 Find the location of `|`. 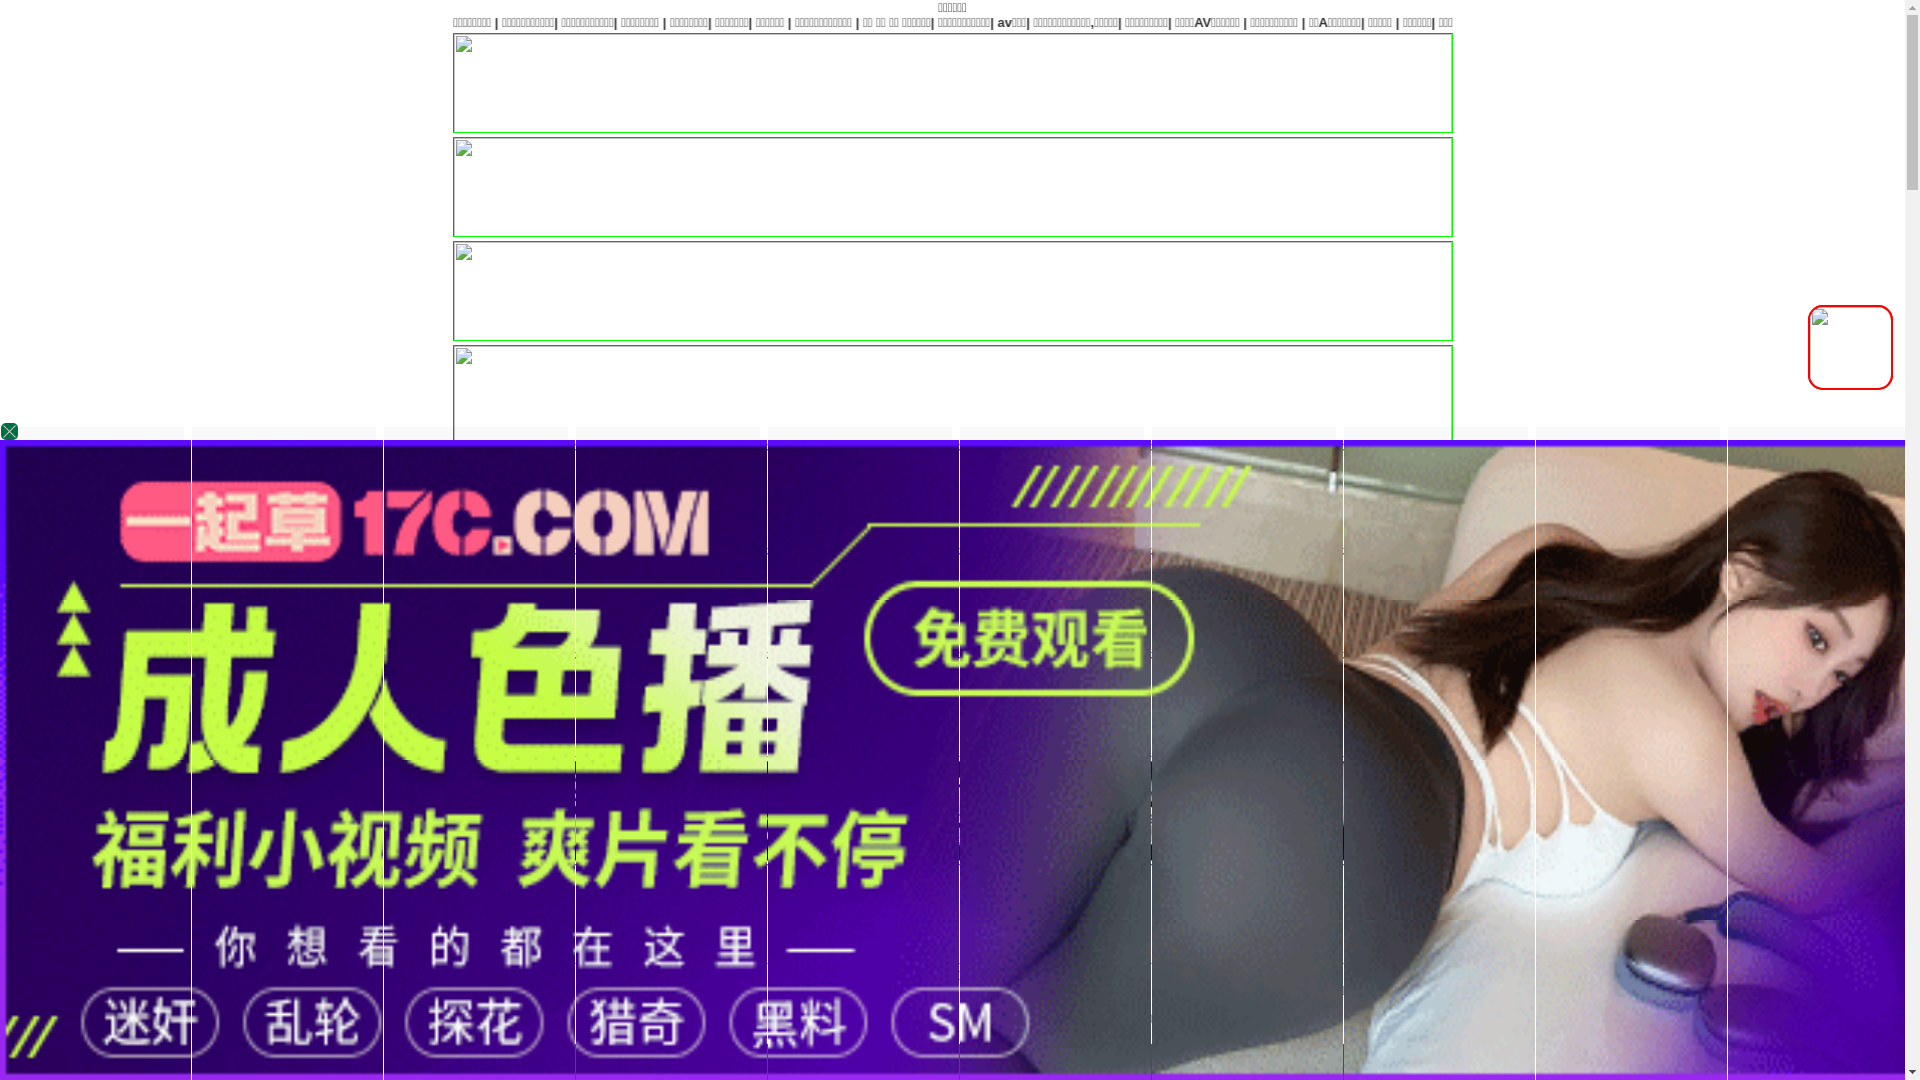

| is located at coordinates (1683, 22).